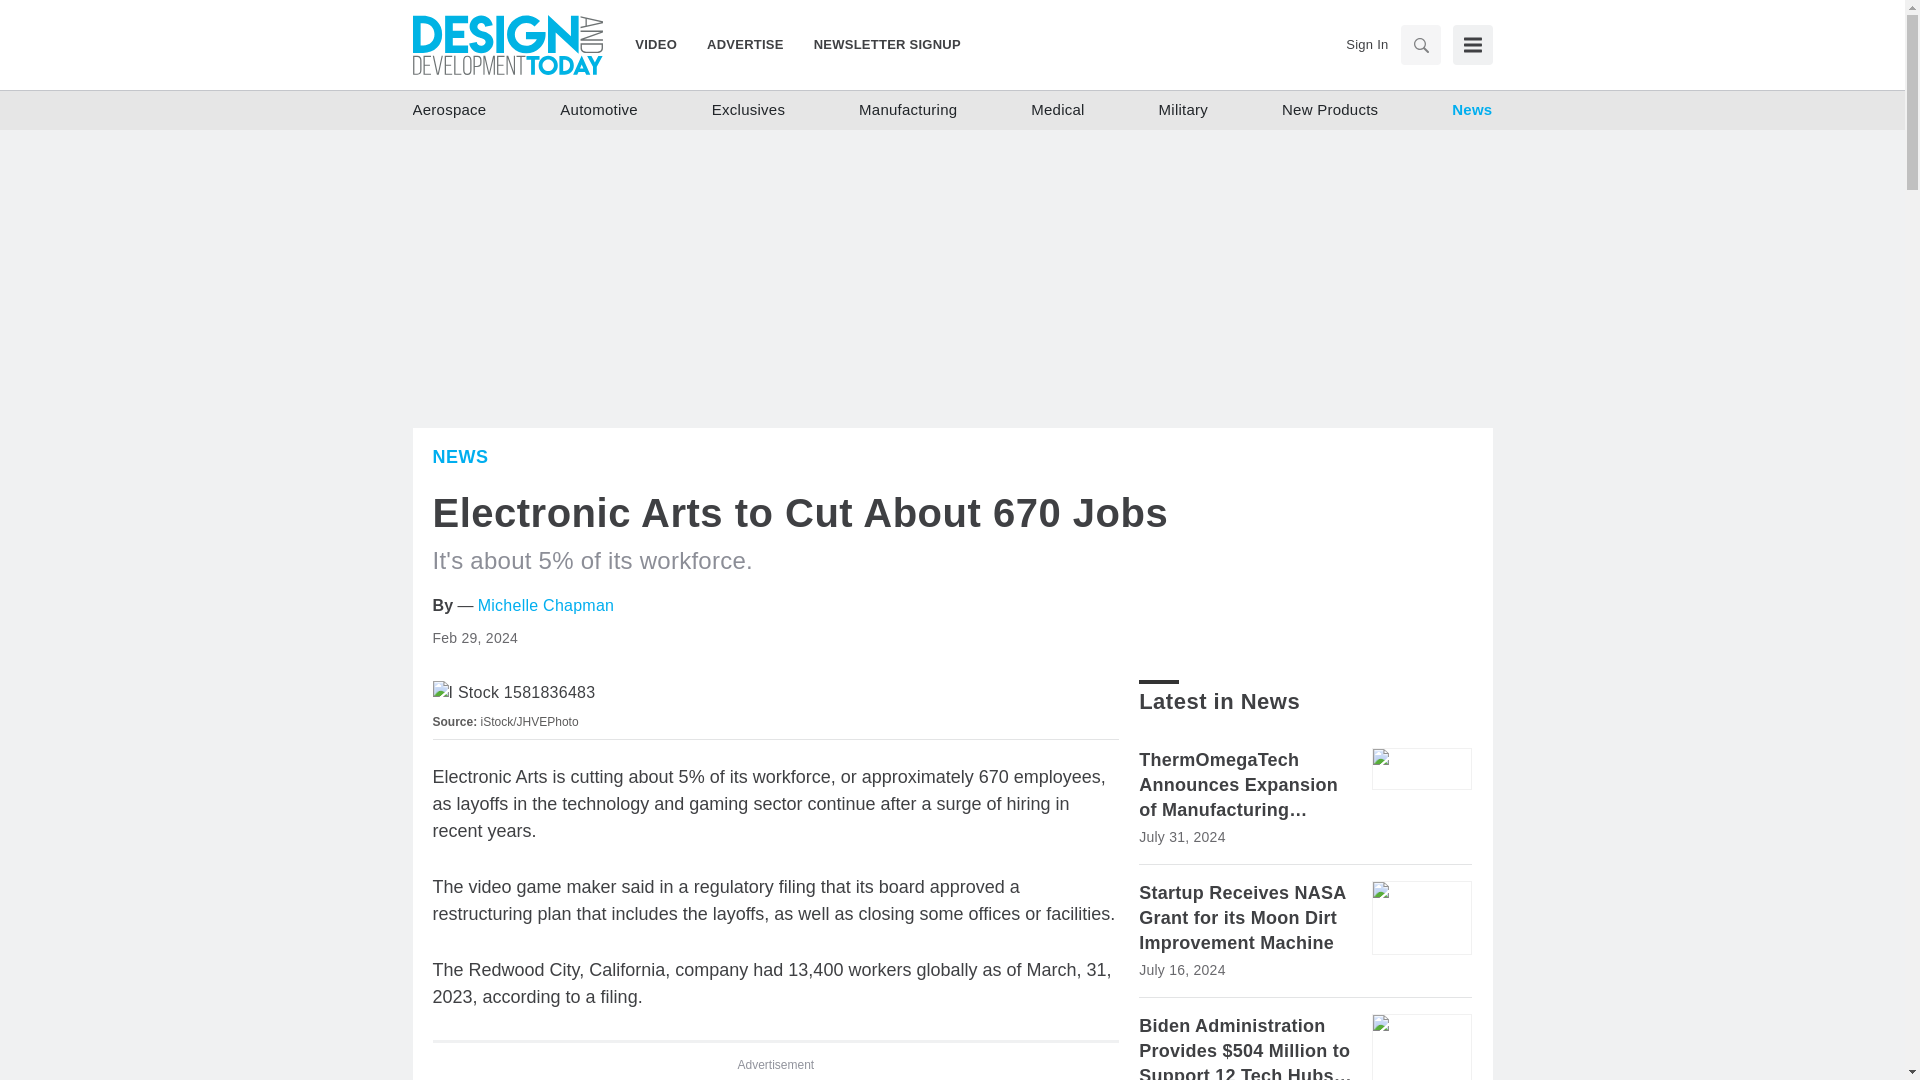  What do you see at coordinates (598, 110) in the screenshot?
I see `Automotive` at bounding box center [598, 110].